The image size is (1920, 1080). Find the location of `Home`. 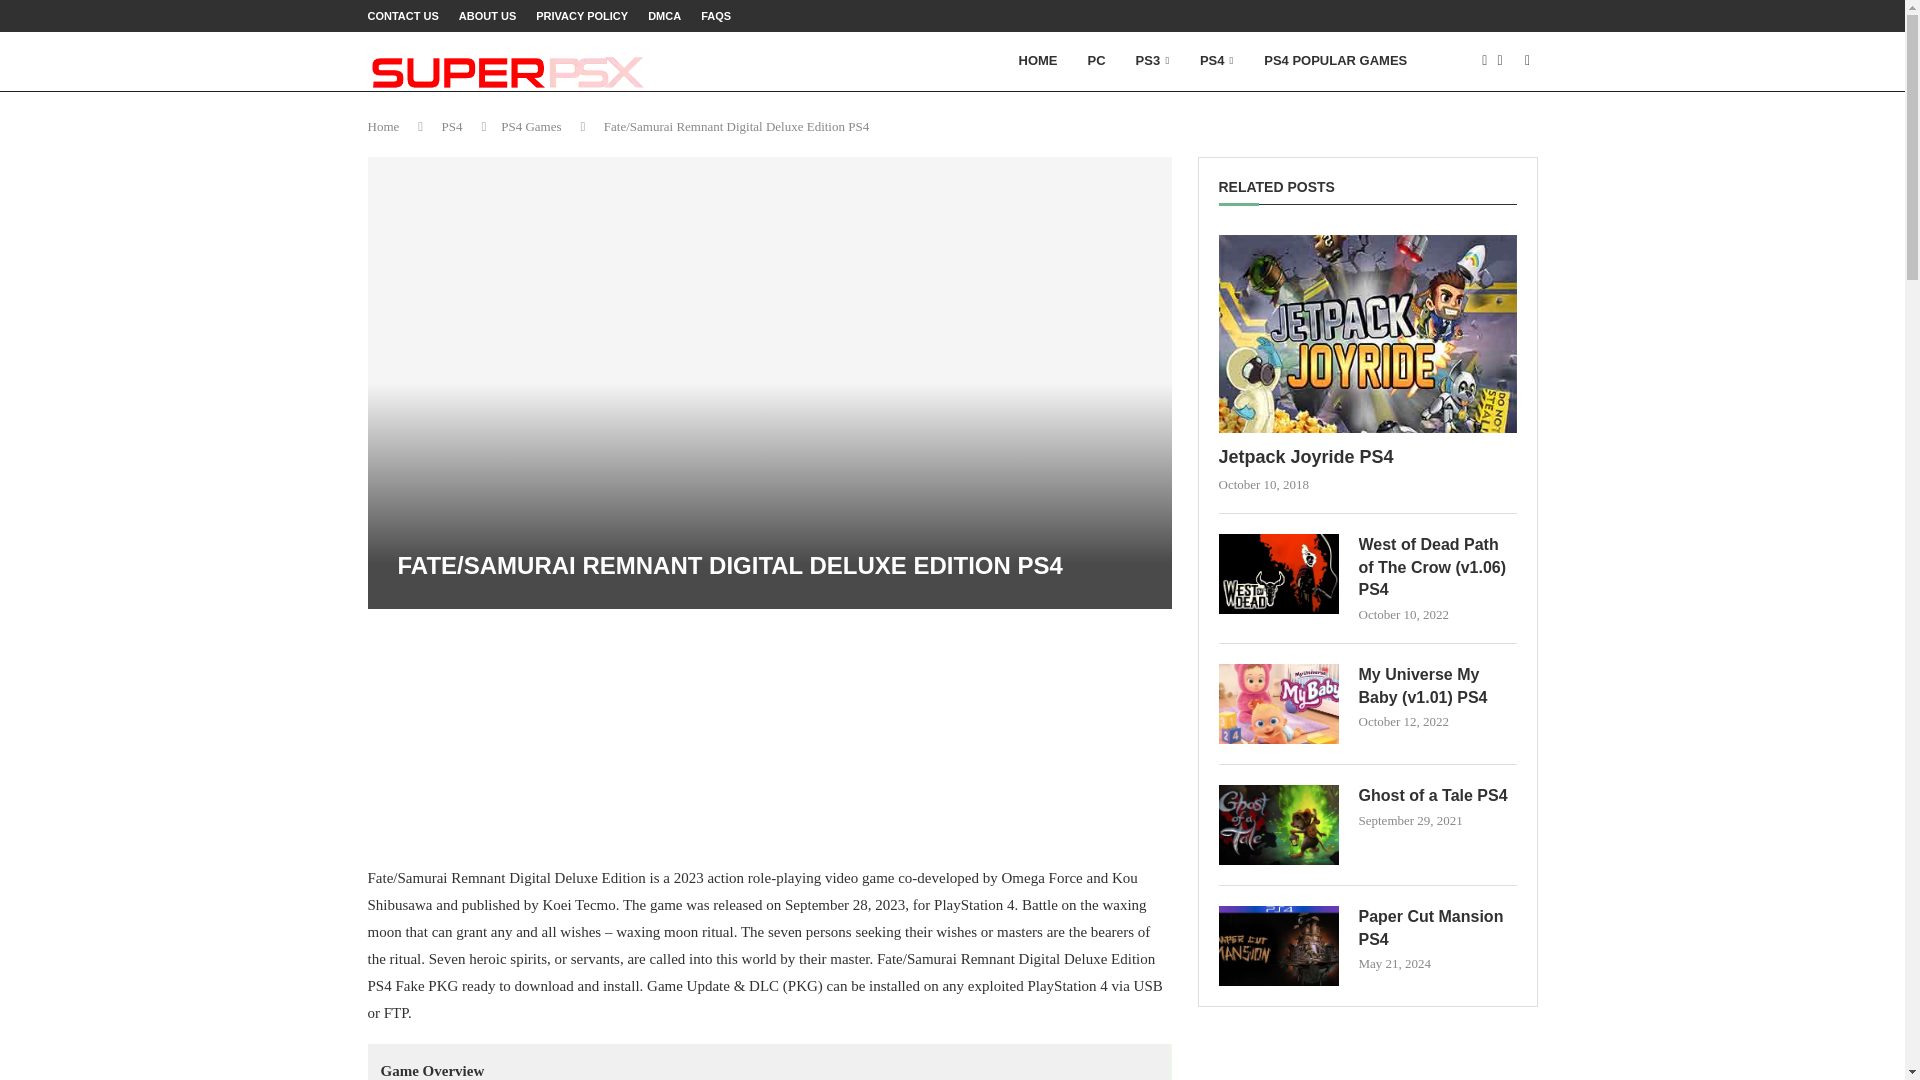

Home is located at coordinates (384, 126).